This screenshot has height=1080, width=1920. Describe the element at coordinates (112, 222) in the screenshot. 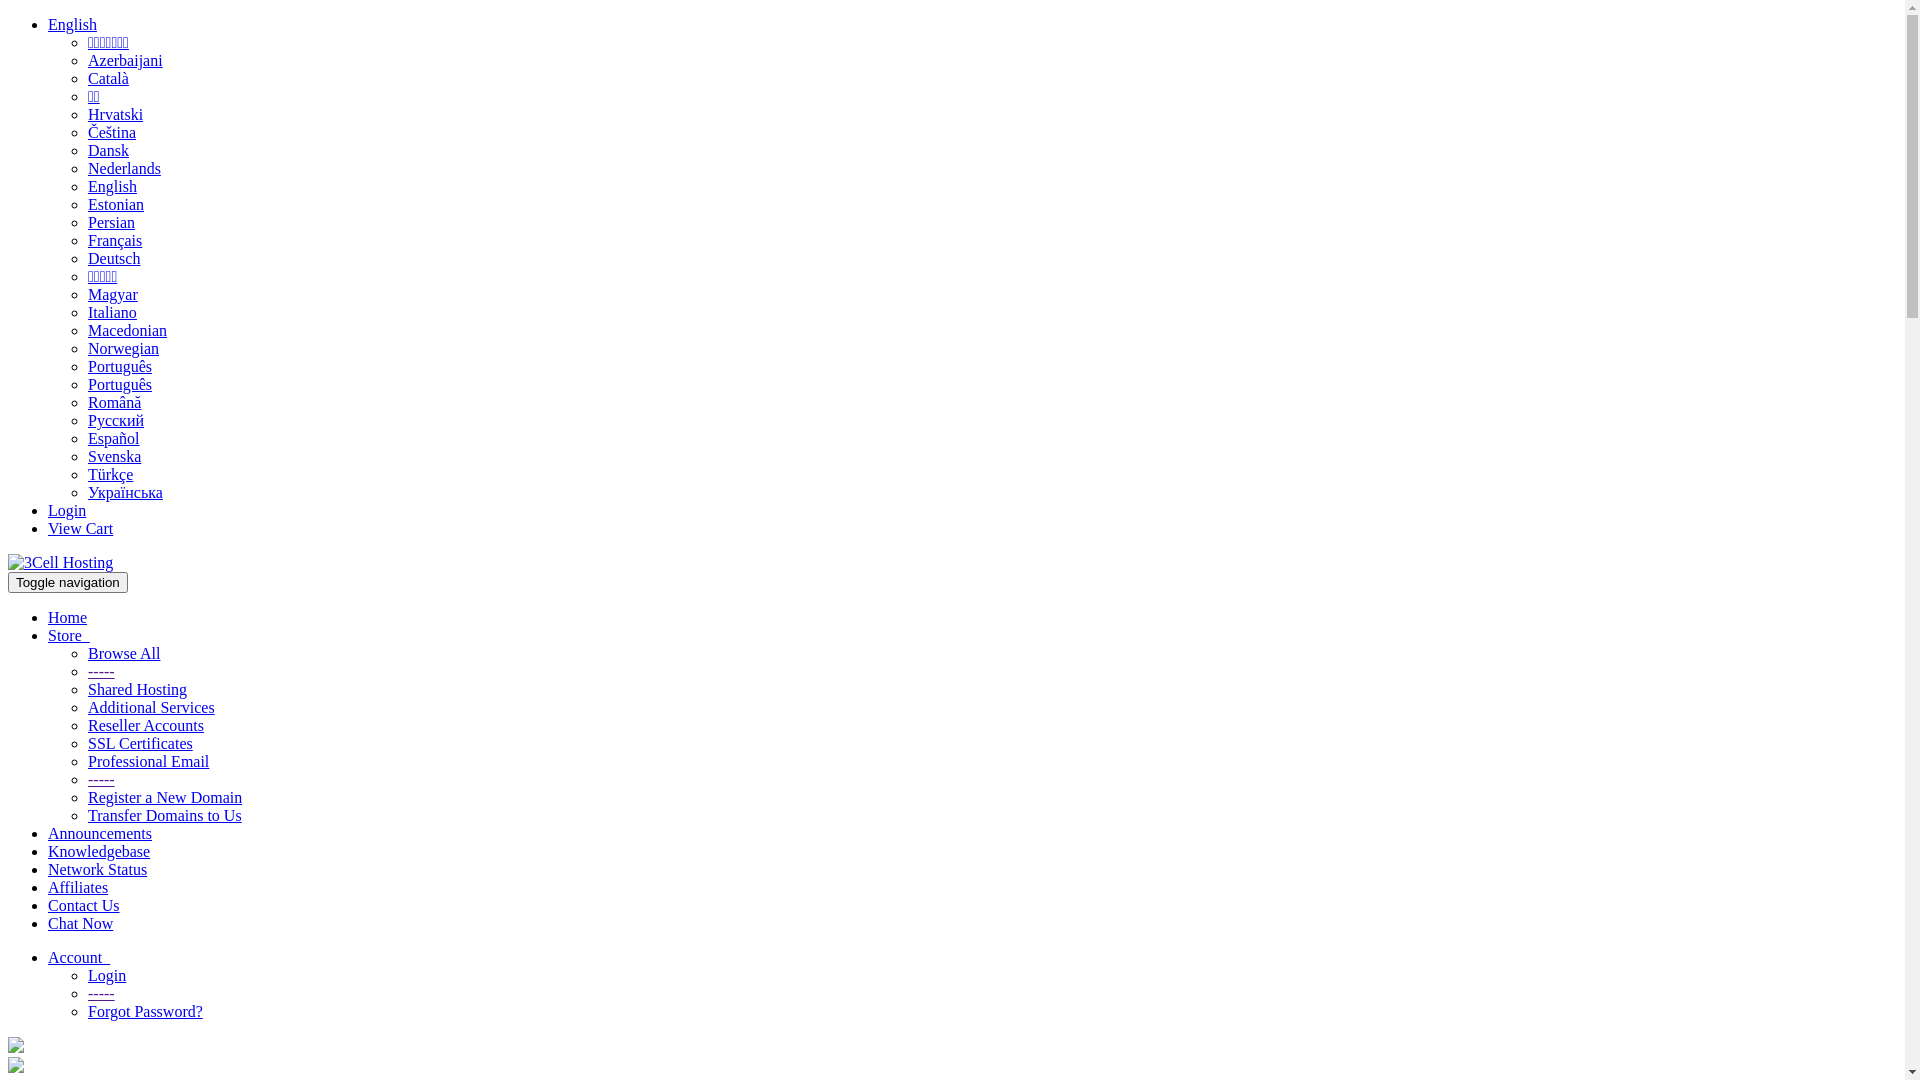

I see `Persian` at that location.